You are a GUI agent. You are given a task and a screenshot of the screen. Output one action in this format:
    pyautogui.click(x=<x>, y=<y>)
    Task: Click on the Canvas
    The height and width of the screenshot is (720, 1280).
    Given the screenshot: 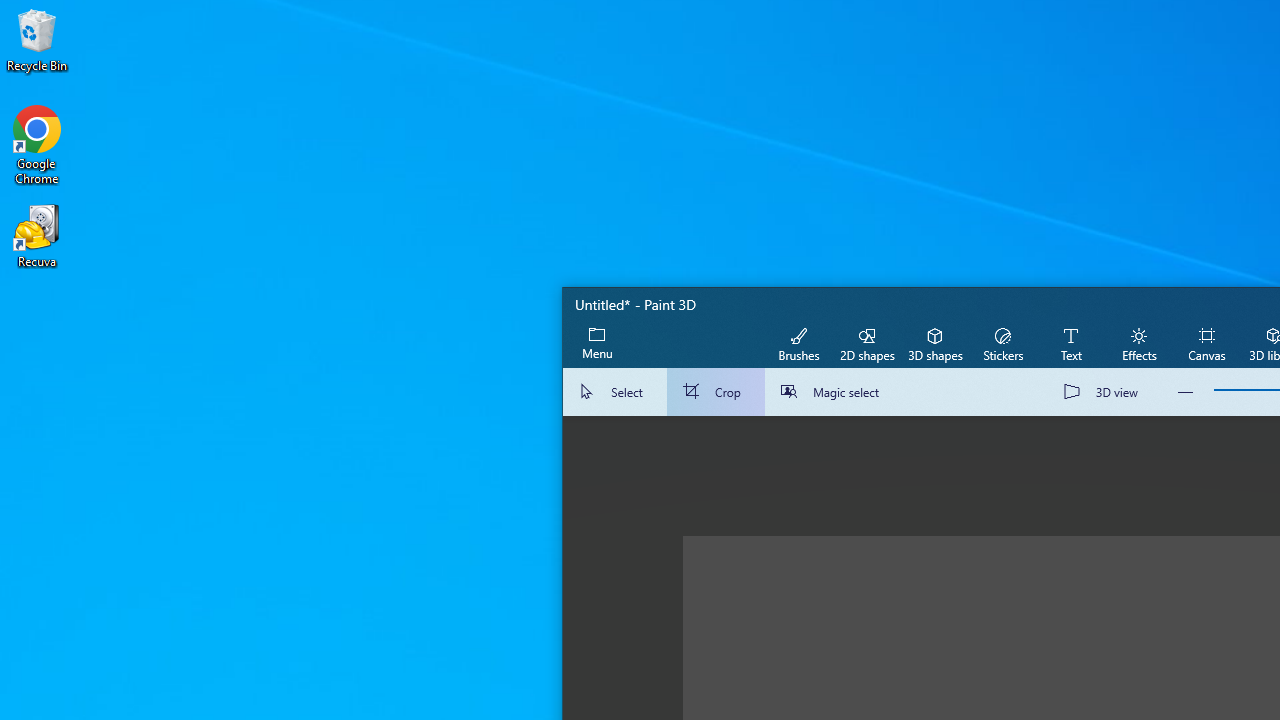 What is the action you would take?
    pyautogui.click(x=1206, y=343)
    